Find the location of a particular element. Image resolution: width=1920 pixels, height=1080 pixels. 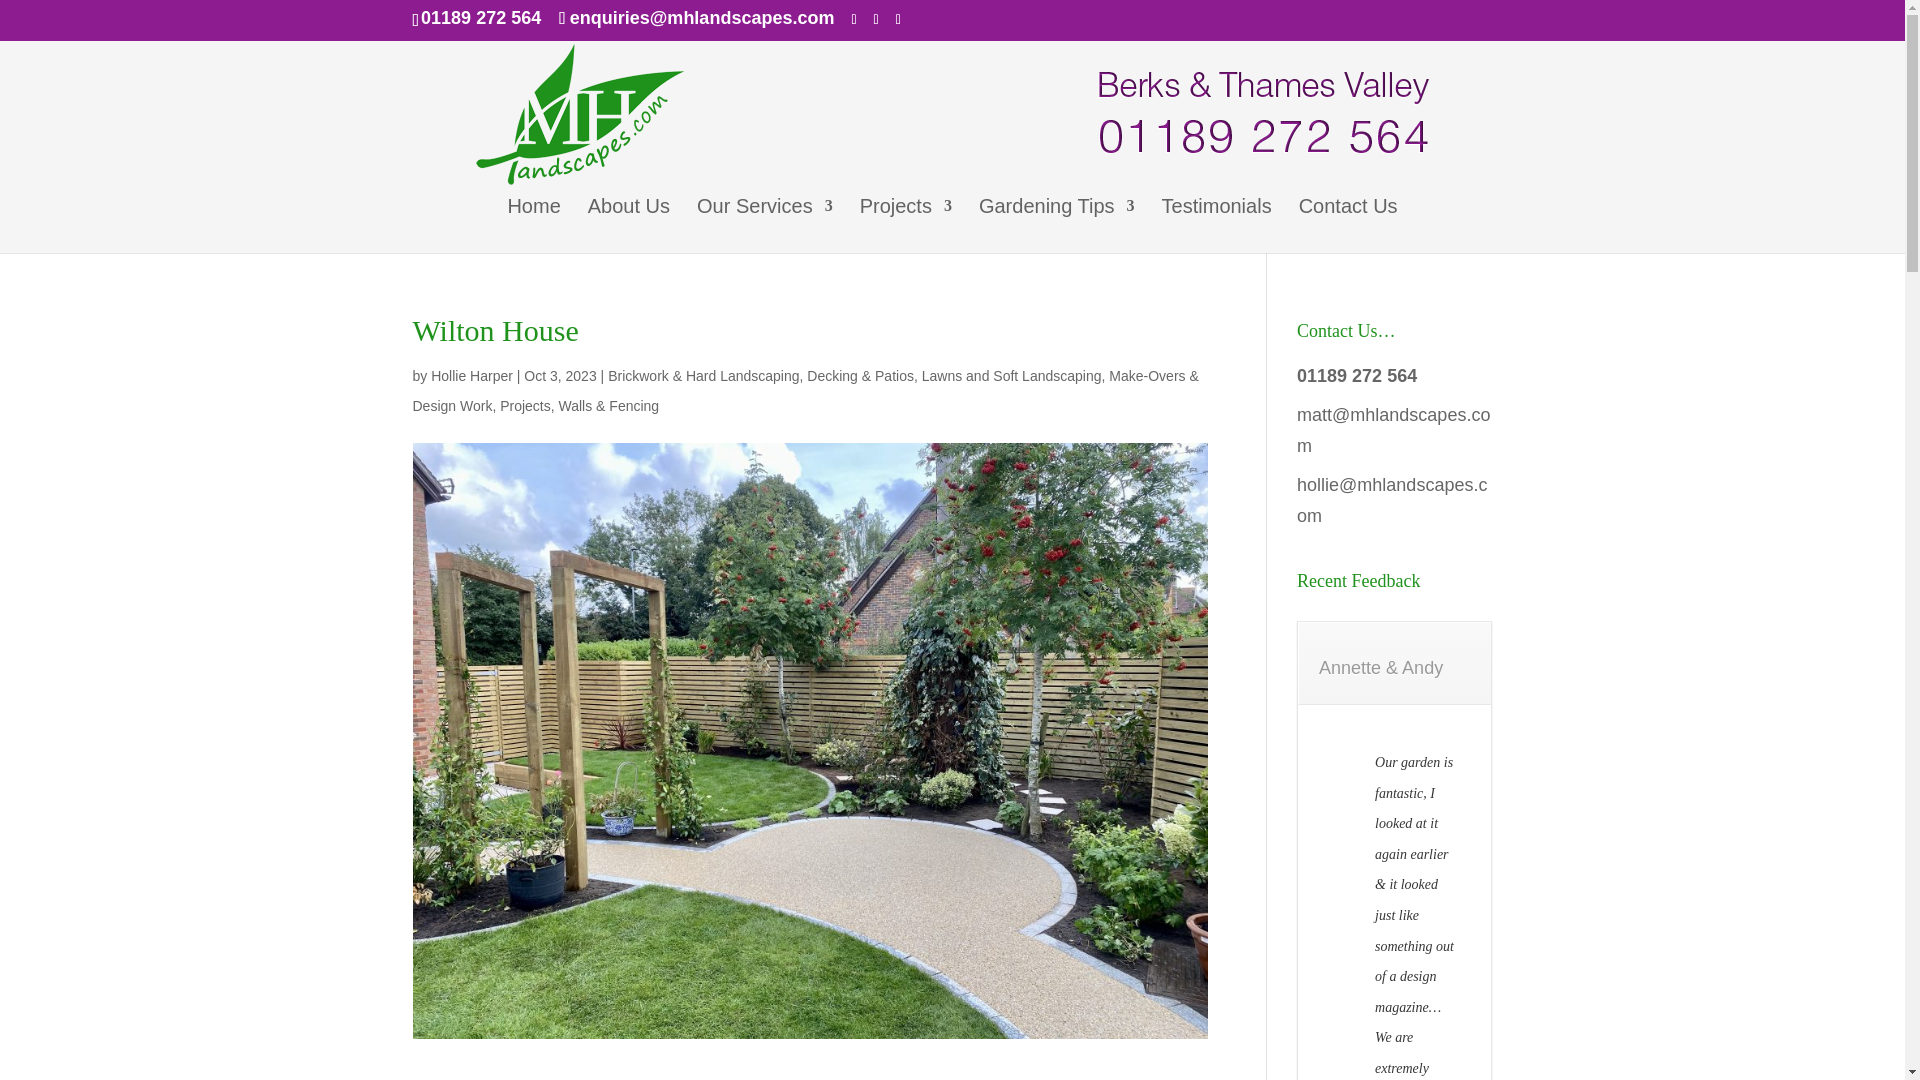

Home is located at coordinates (533, 224).